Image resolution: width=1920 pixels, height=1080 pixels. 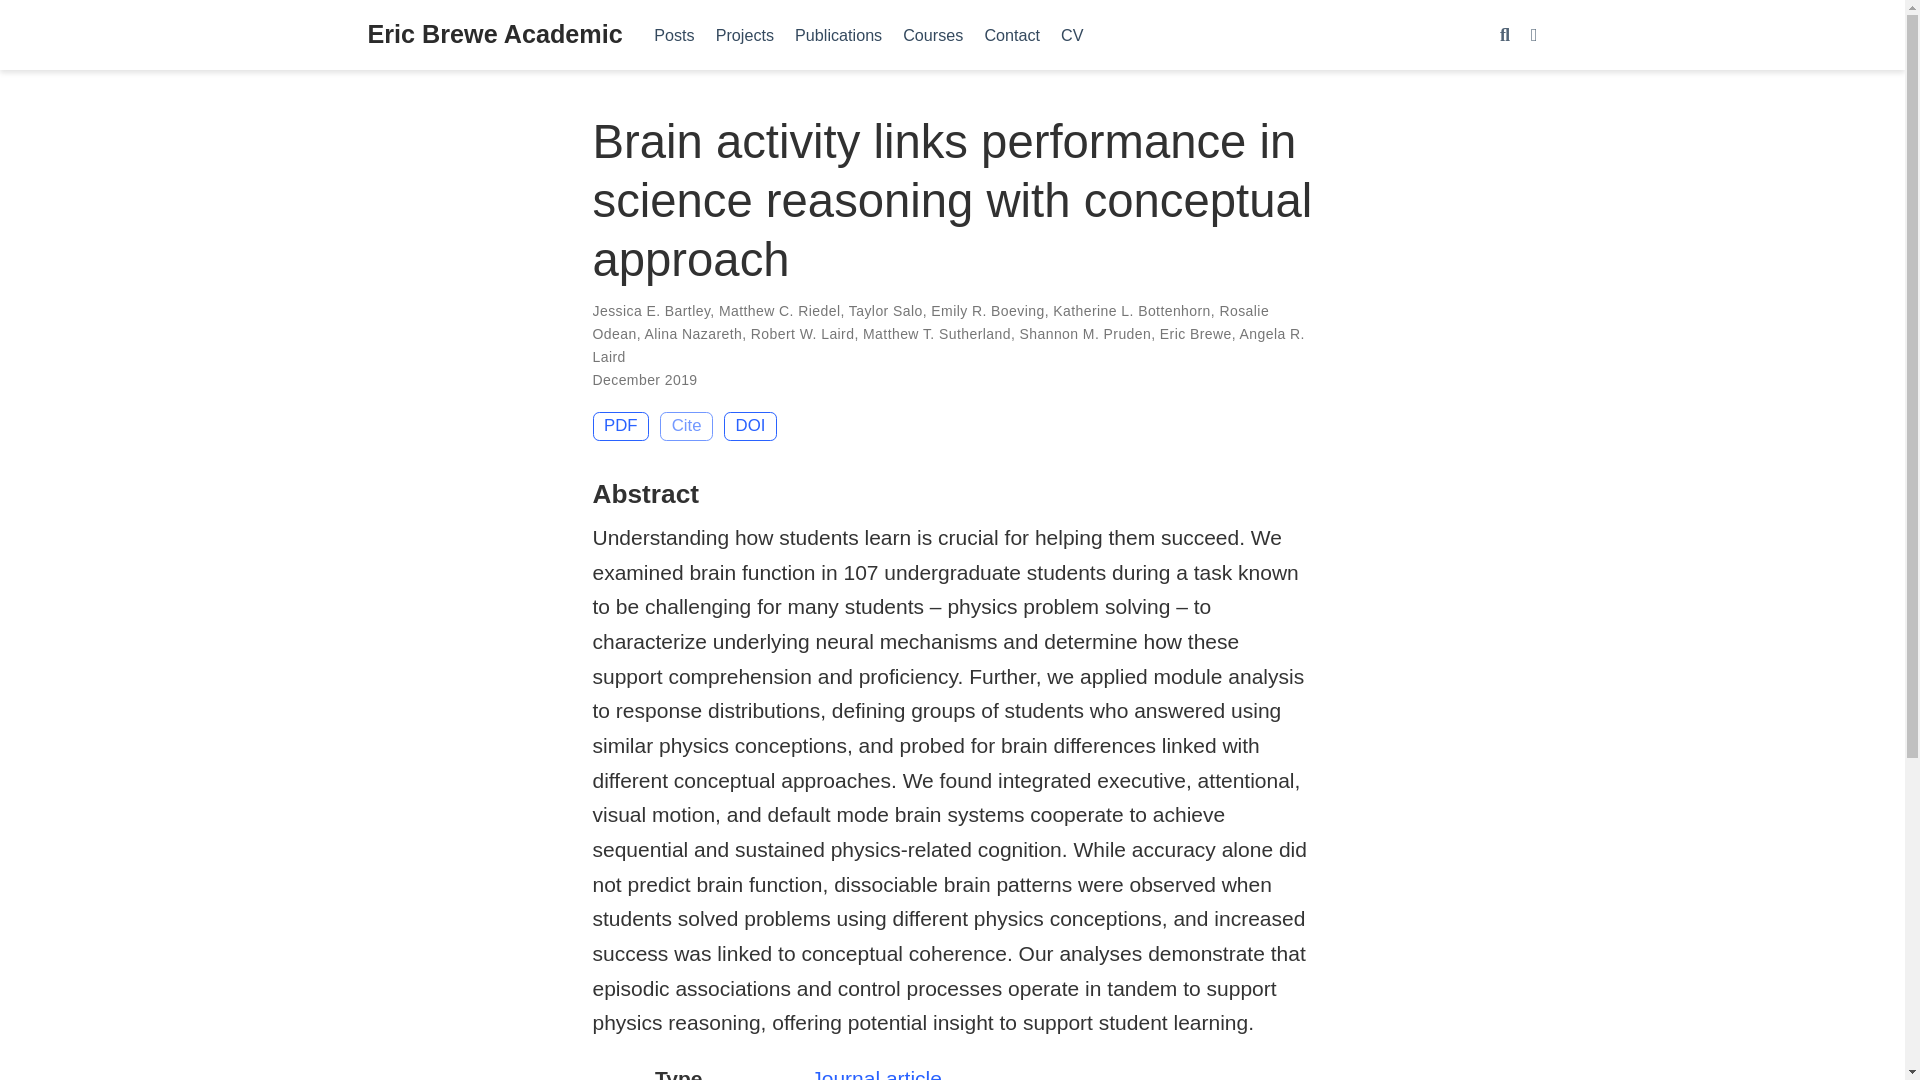 I want to click on Katherine L. Bottenhorn, so click(x=1132, y=310).